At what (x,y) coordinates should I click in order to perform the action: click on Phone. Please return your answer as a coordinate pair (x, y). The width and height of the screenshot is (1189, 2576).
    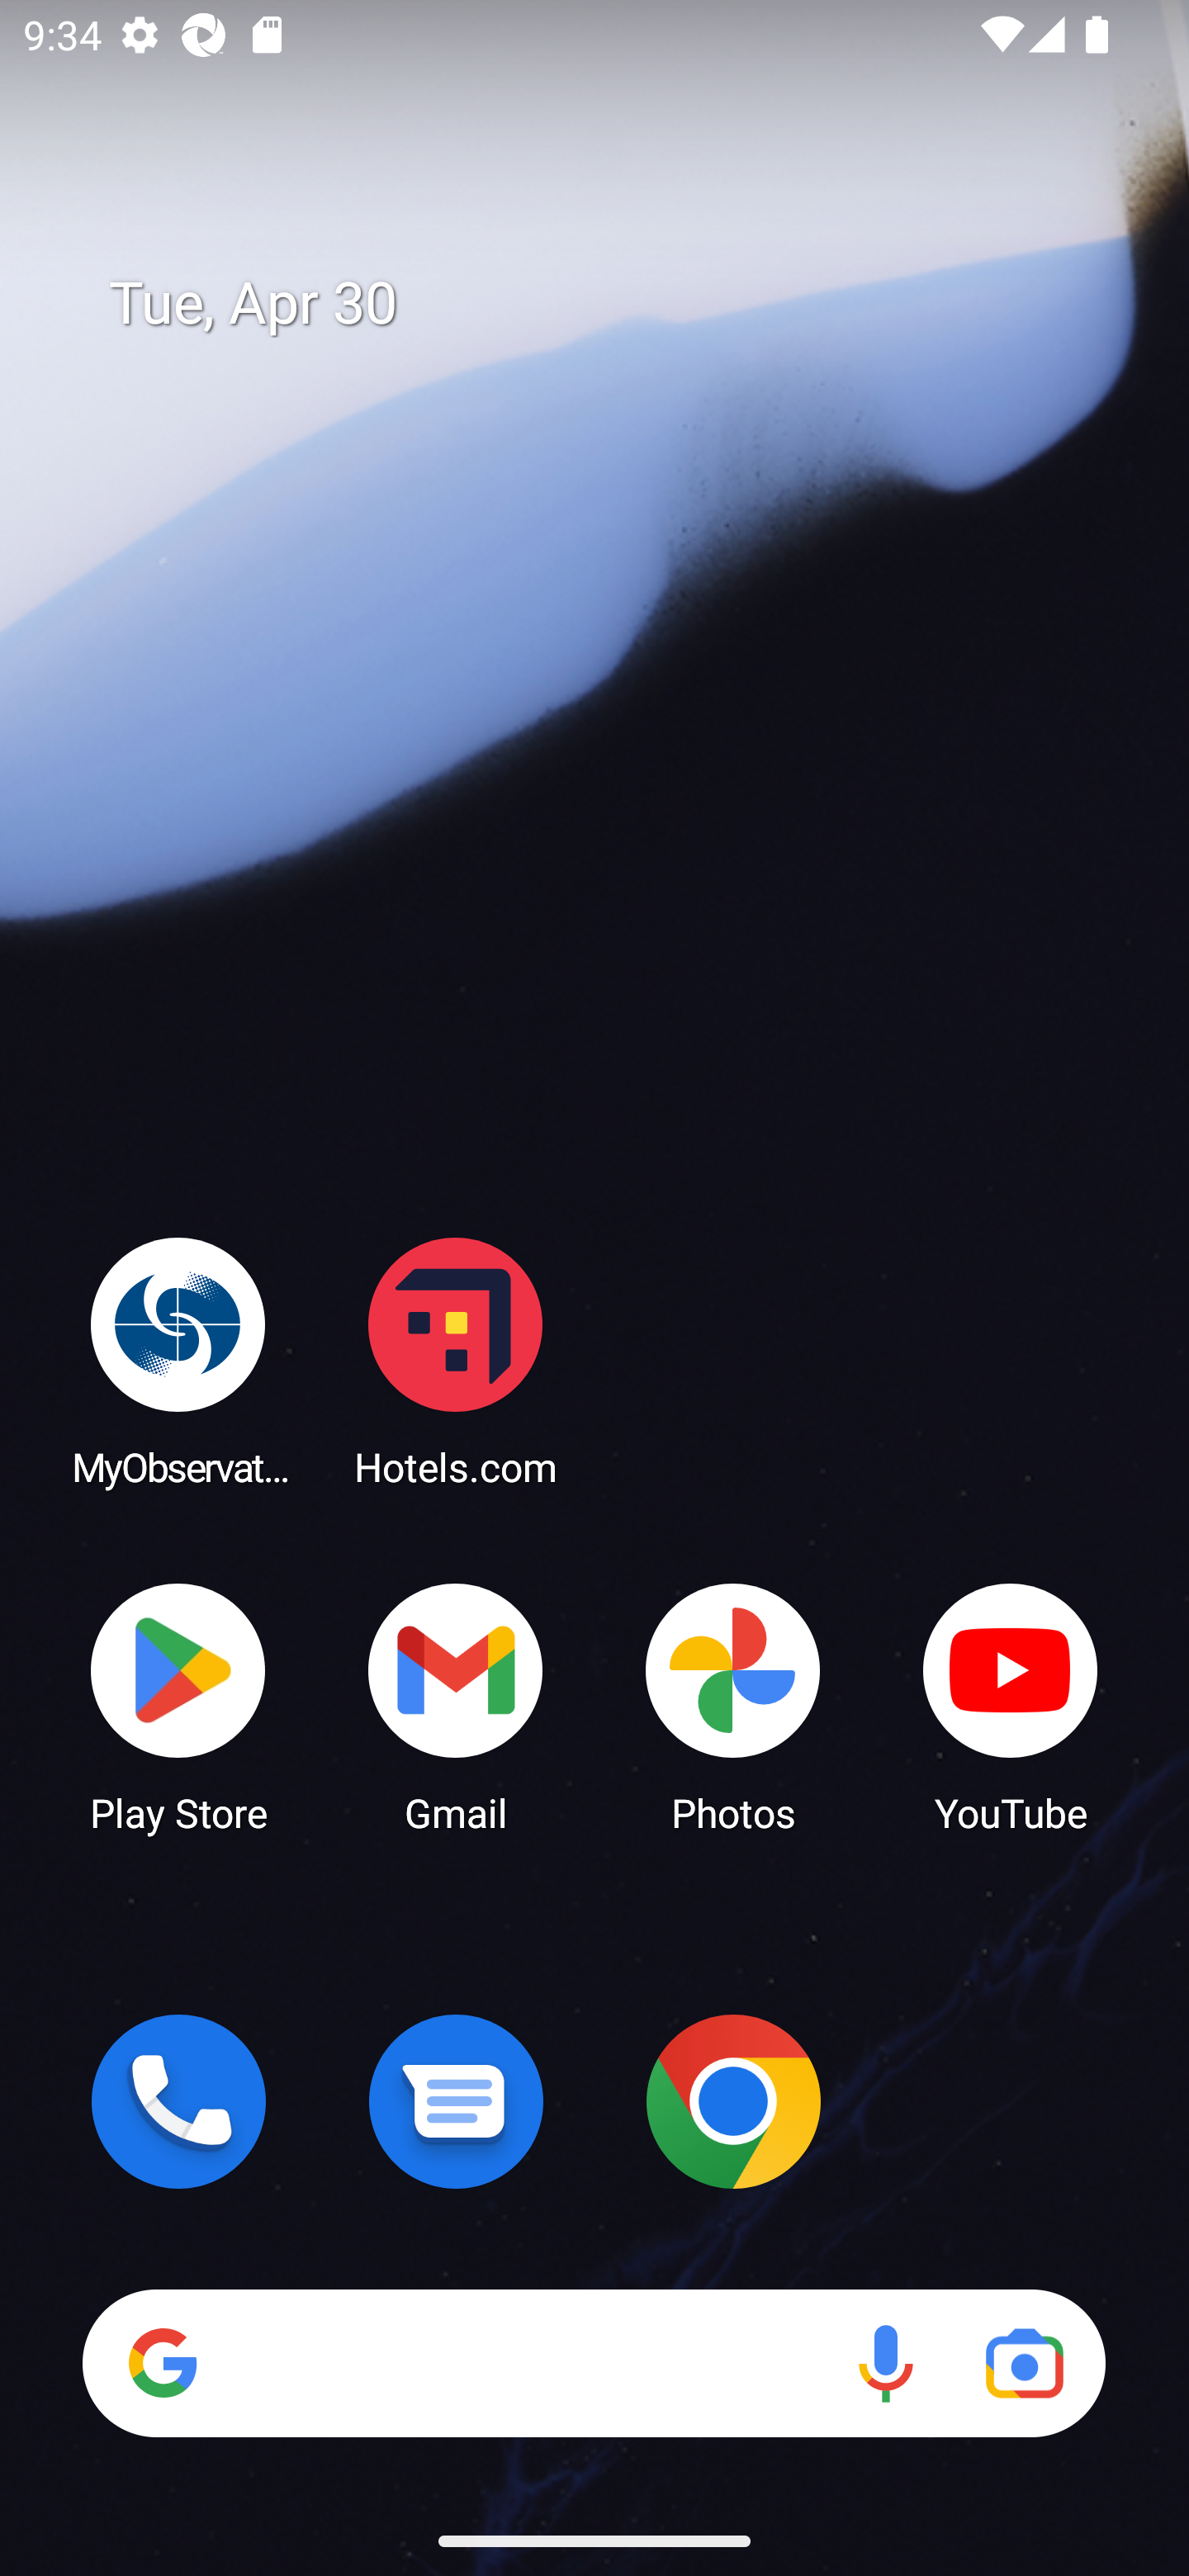
    Looking at the image, I should click on (178, 2101).